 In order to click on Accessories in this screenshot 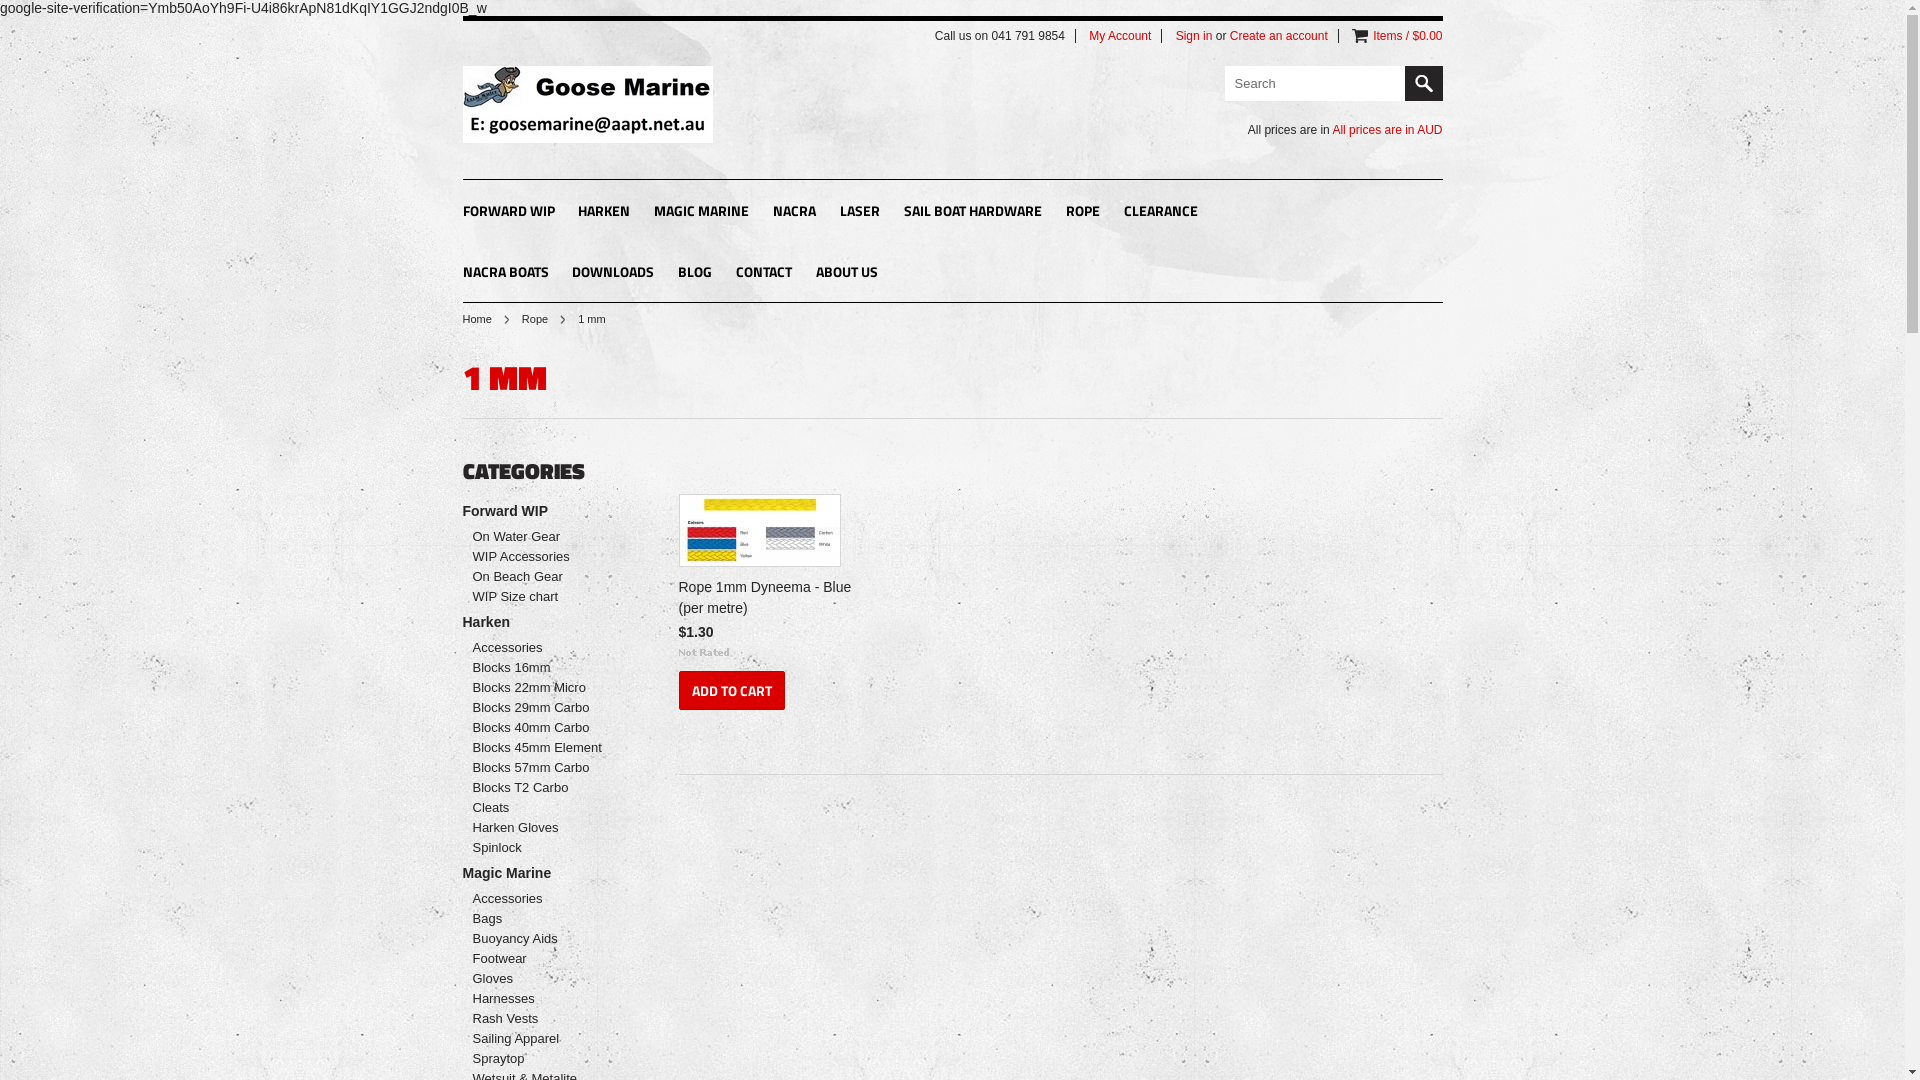, I will do `click(542, 898)`.